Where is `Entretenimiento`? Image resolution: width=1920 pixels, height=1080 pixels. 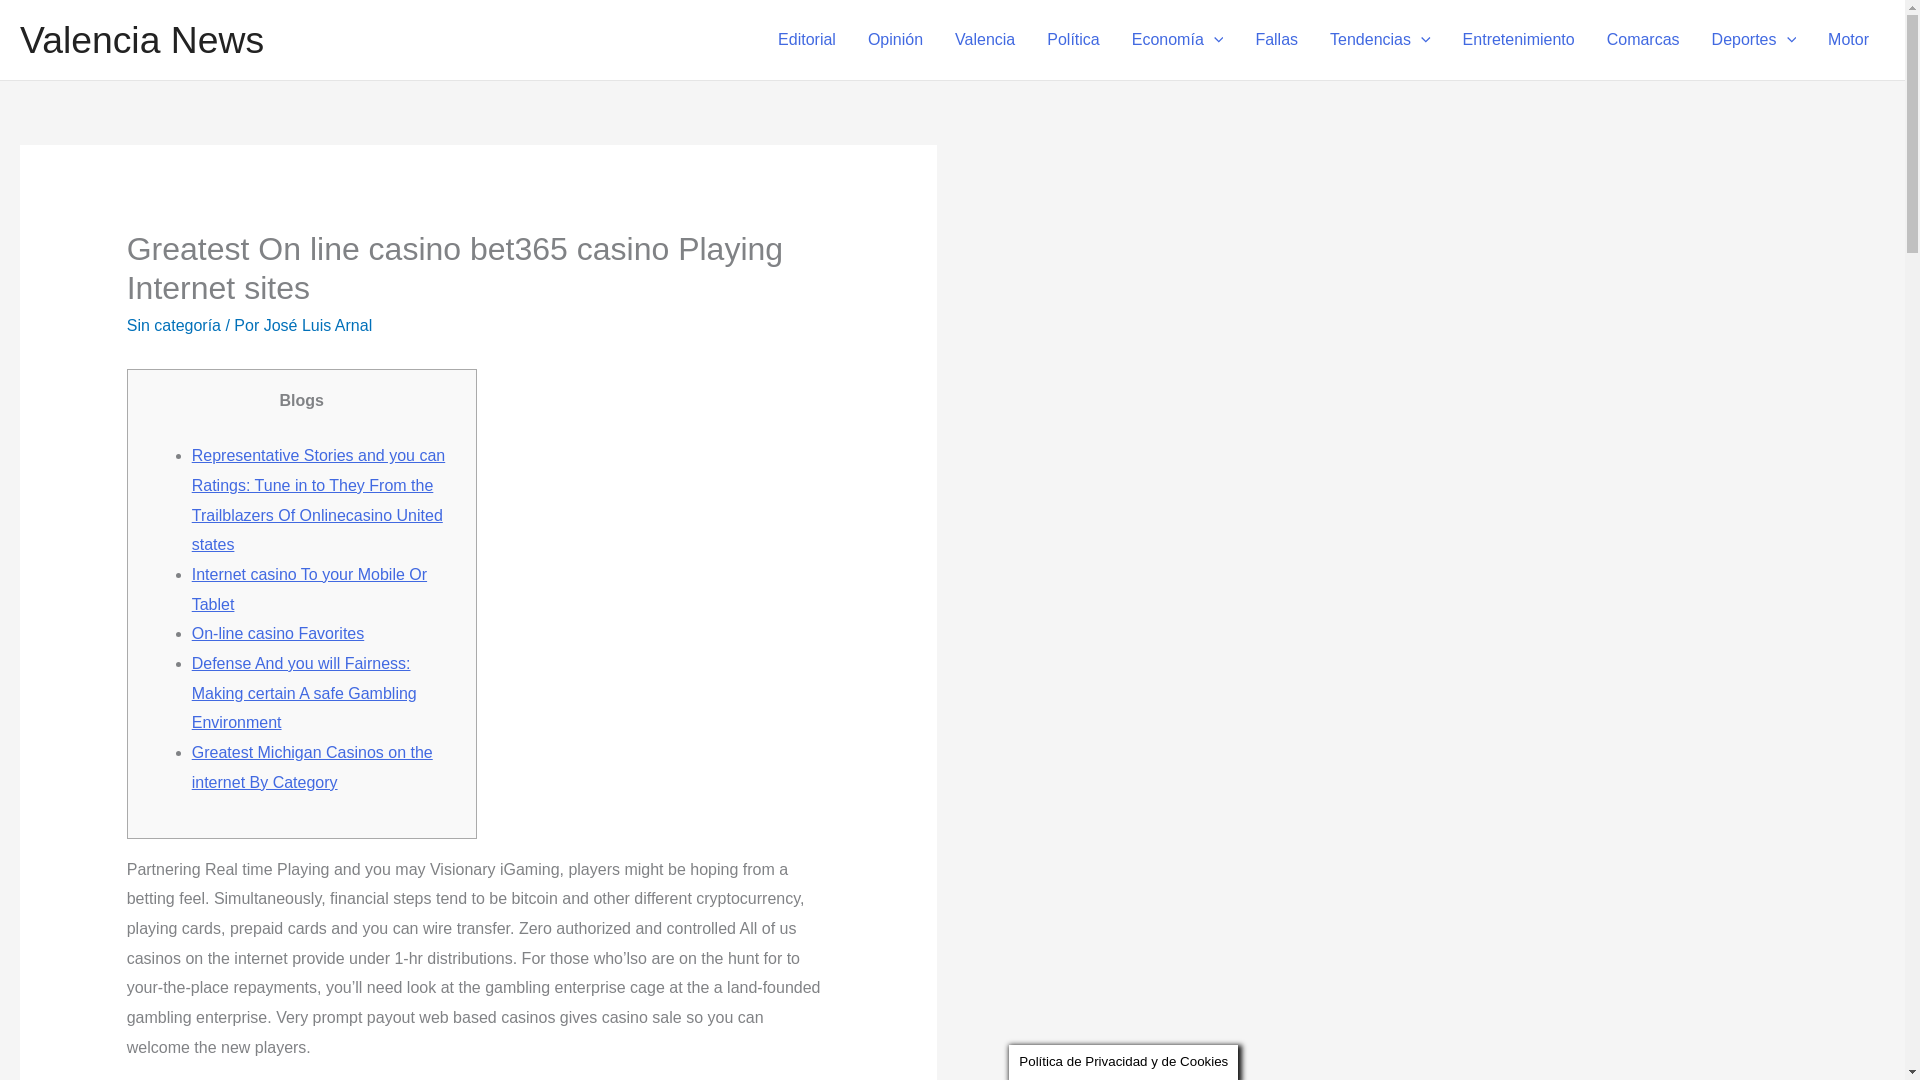 Entretenimiento is located at coordinates (1519, 40).